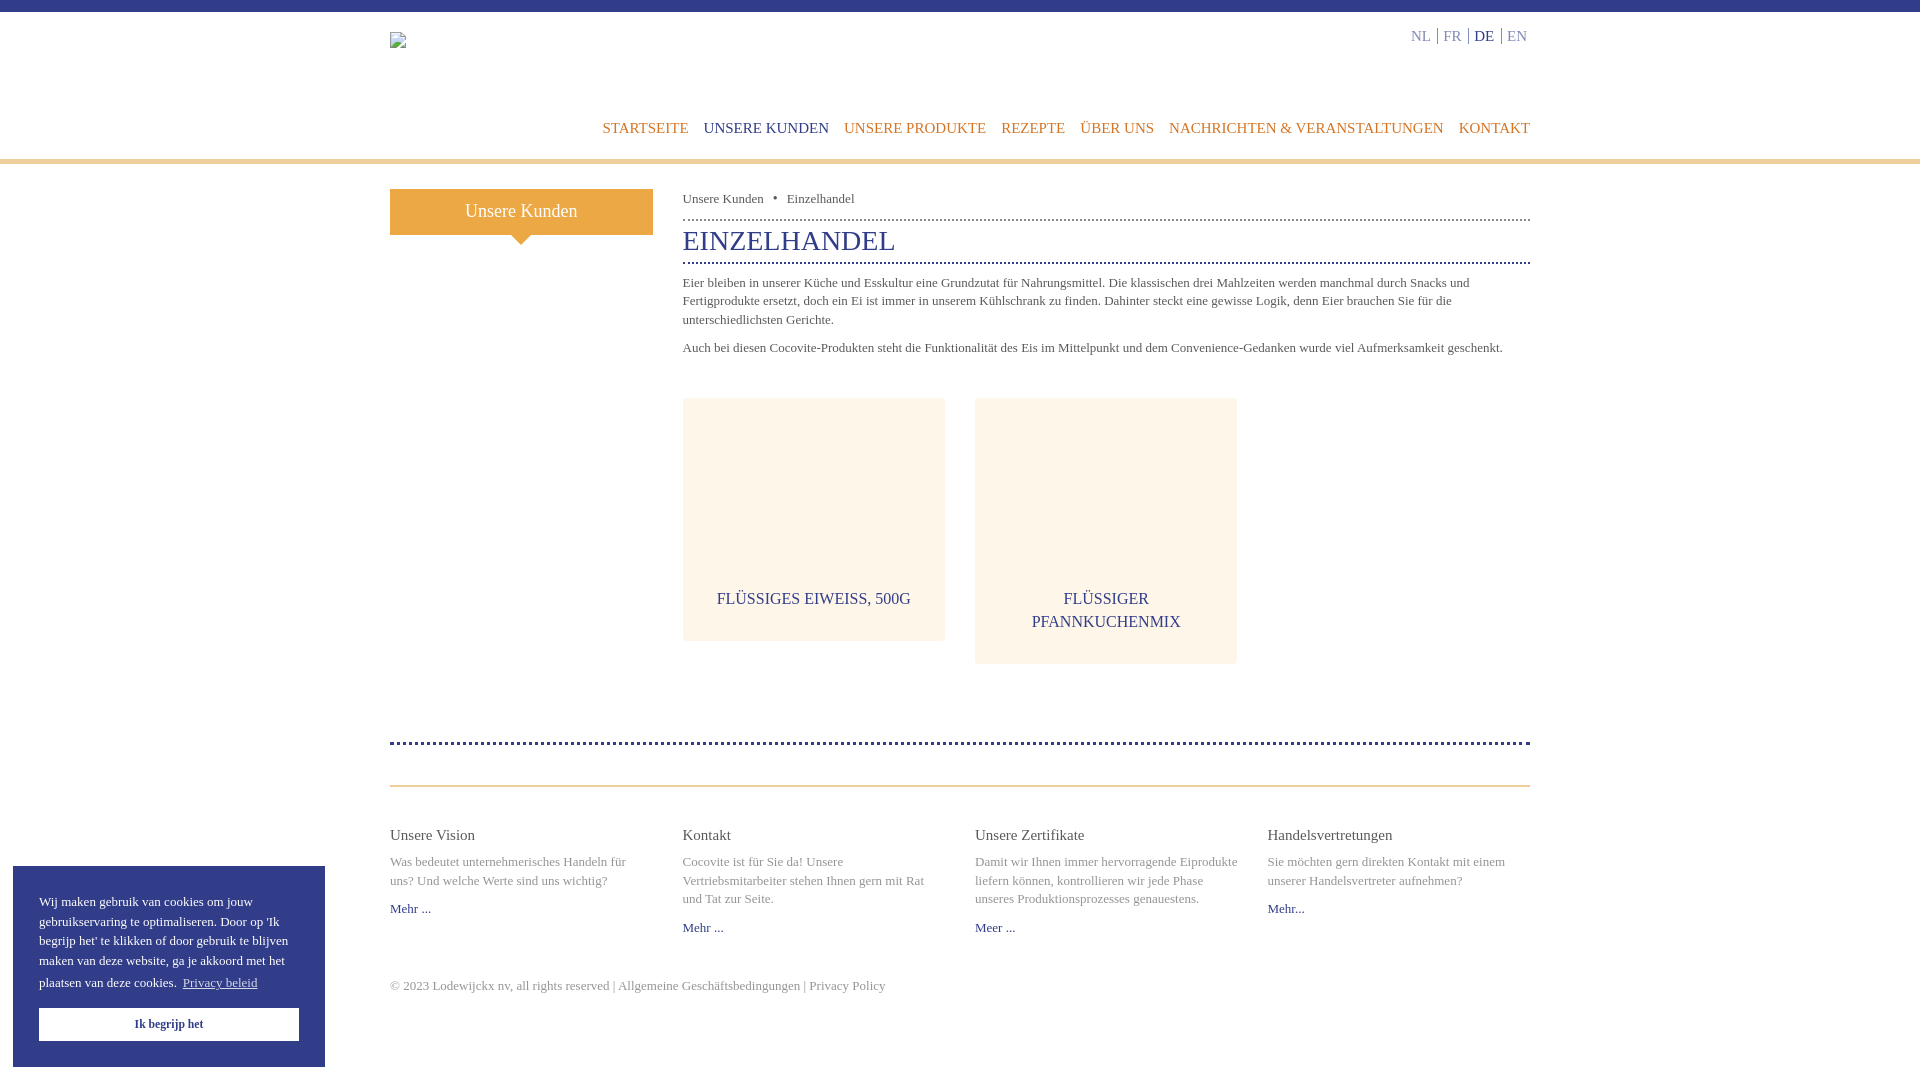  Describe the element at coordinates (1036, 128) in the screenshot. I see `REZEPTE` at that location.